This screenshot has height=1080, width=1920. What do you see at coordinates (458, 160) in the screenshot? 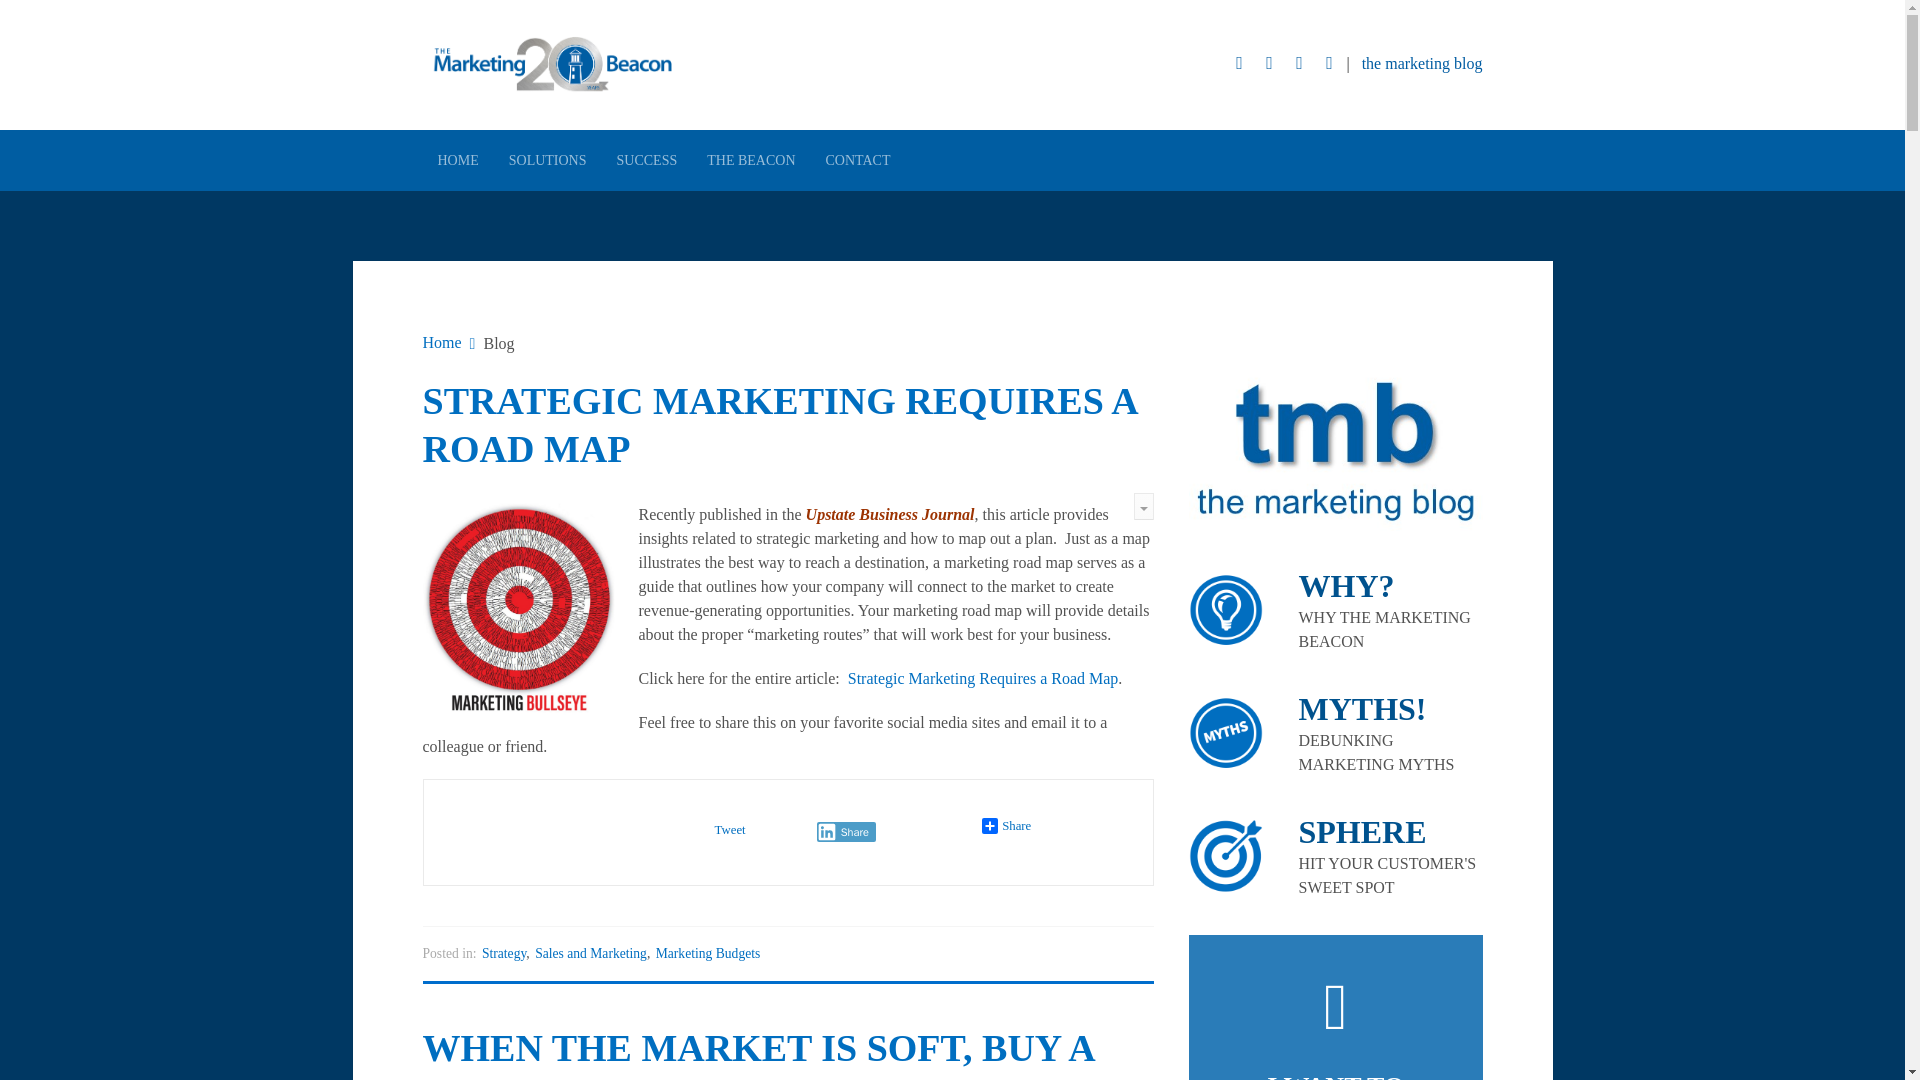
I see `HOME` at bounding box center [458, 160].